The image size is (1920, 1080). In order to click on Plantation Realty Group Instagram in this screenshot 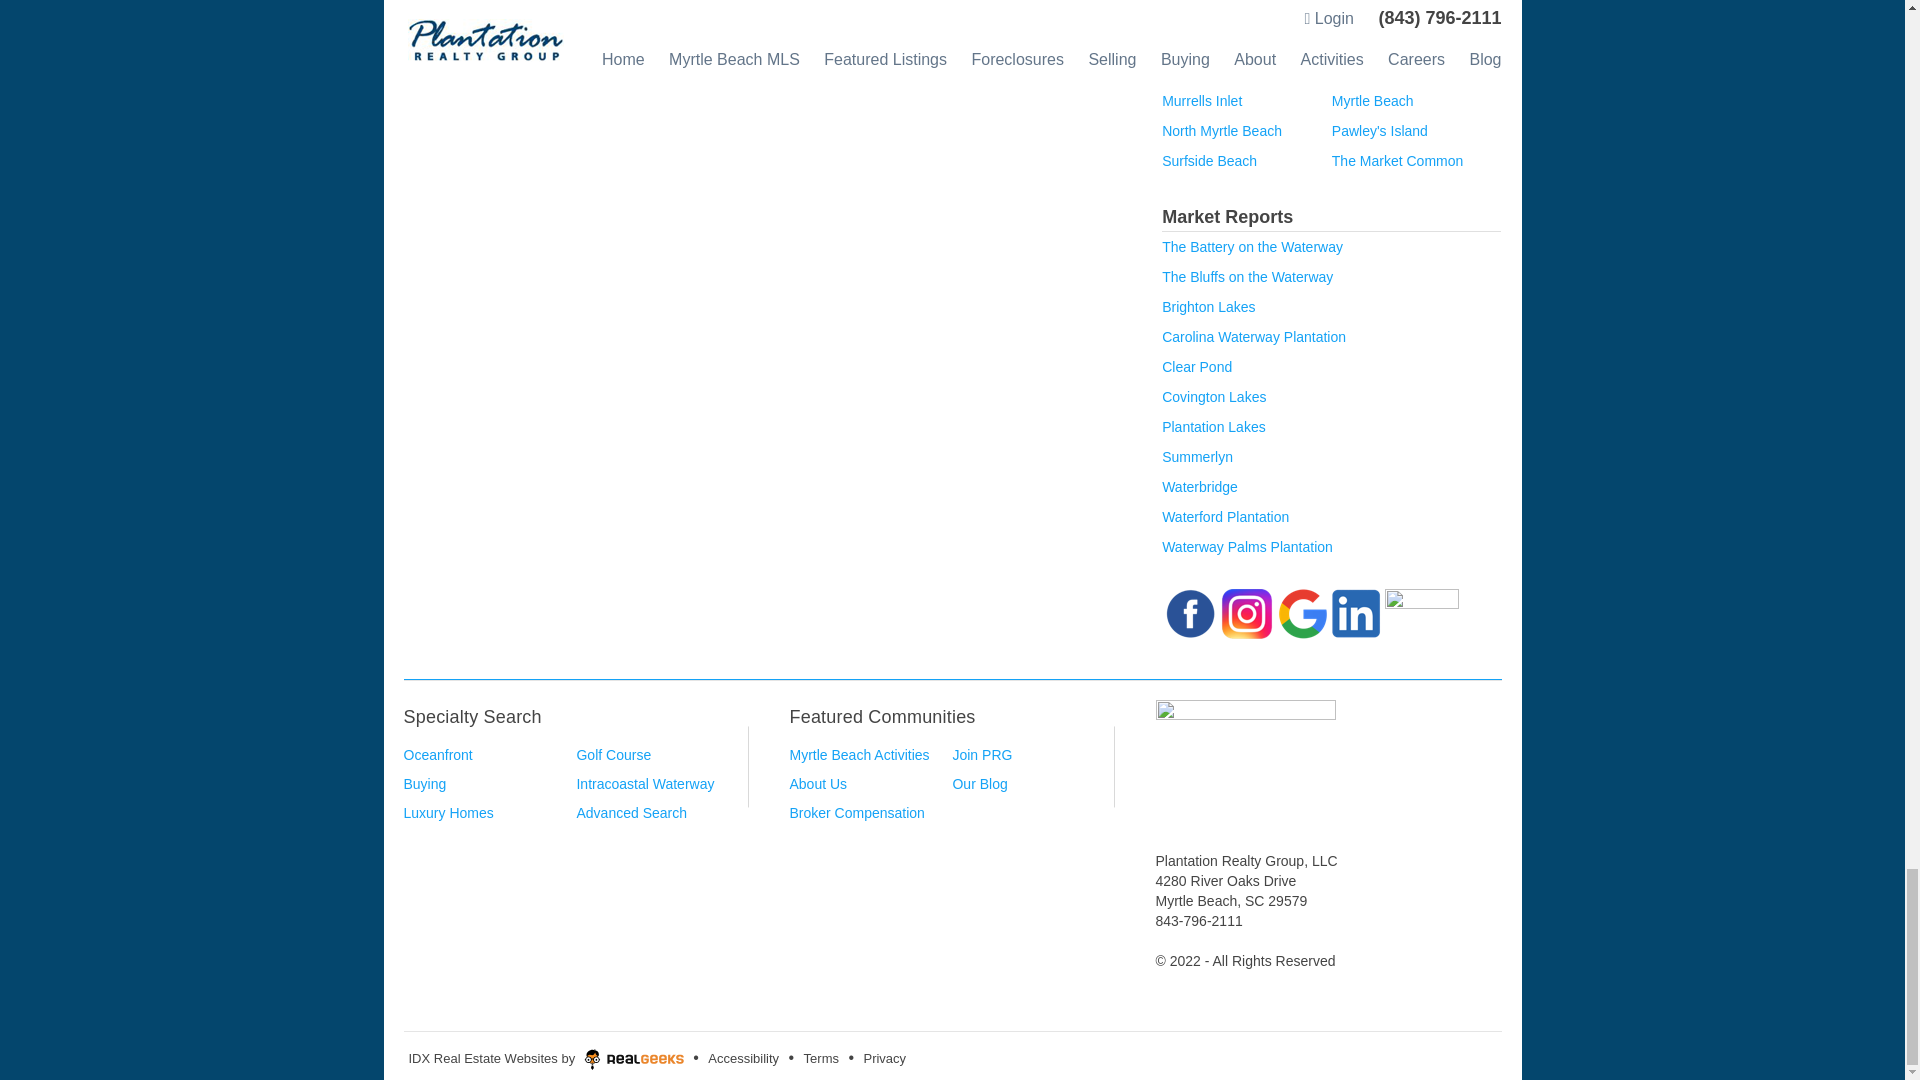, I will do `click(1246, 611)`.